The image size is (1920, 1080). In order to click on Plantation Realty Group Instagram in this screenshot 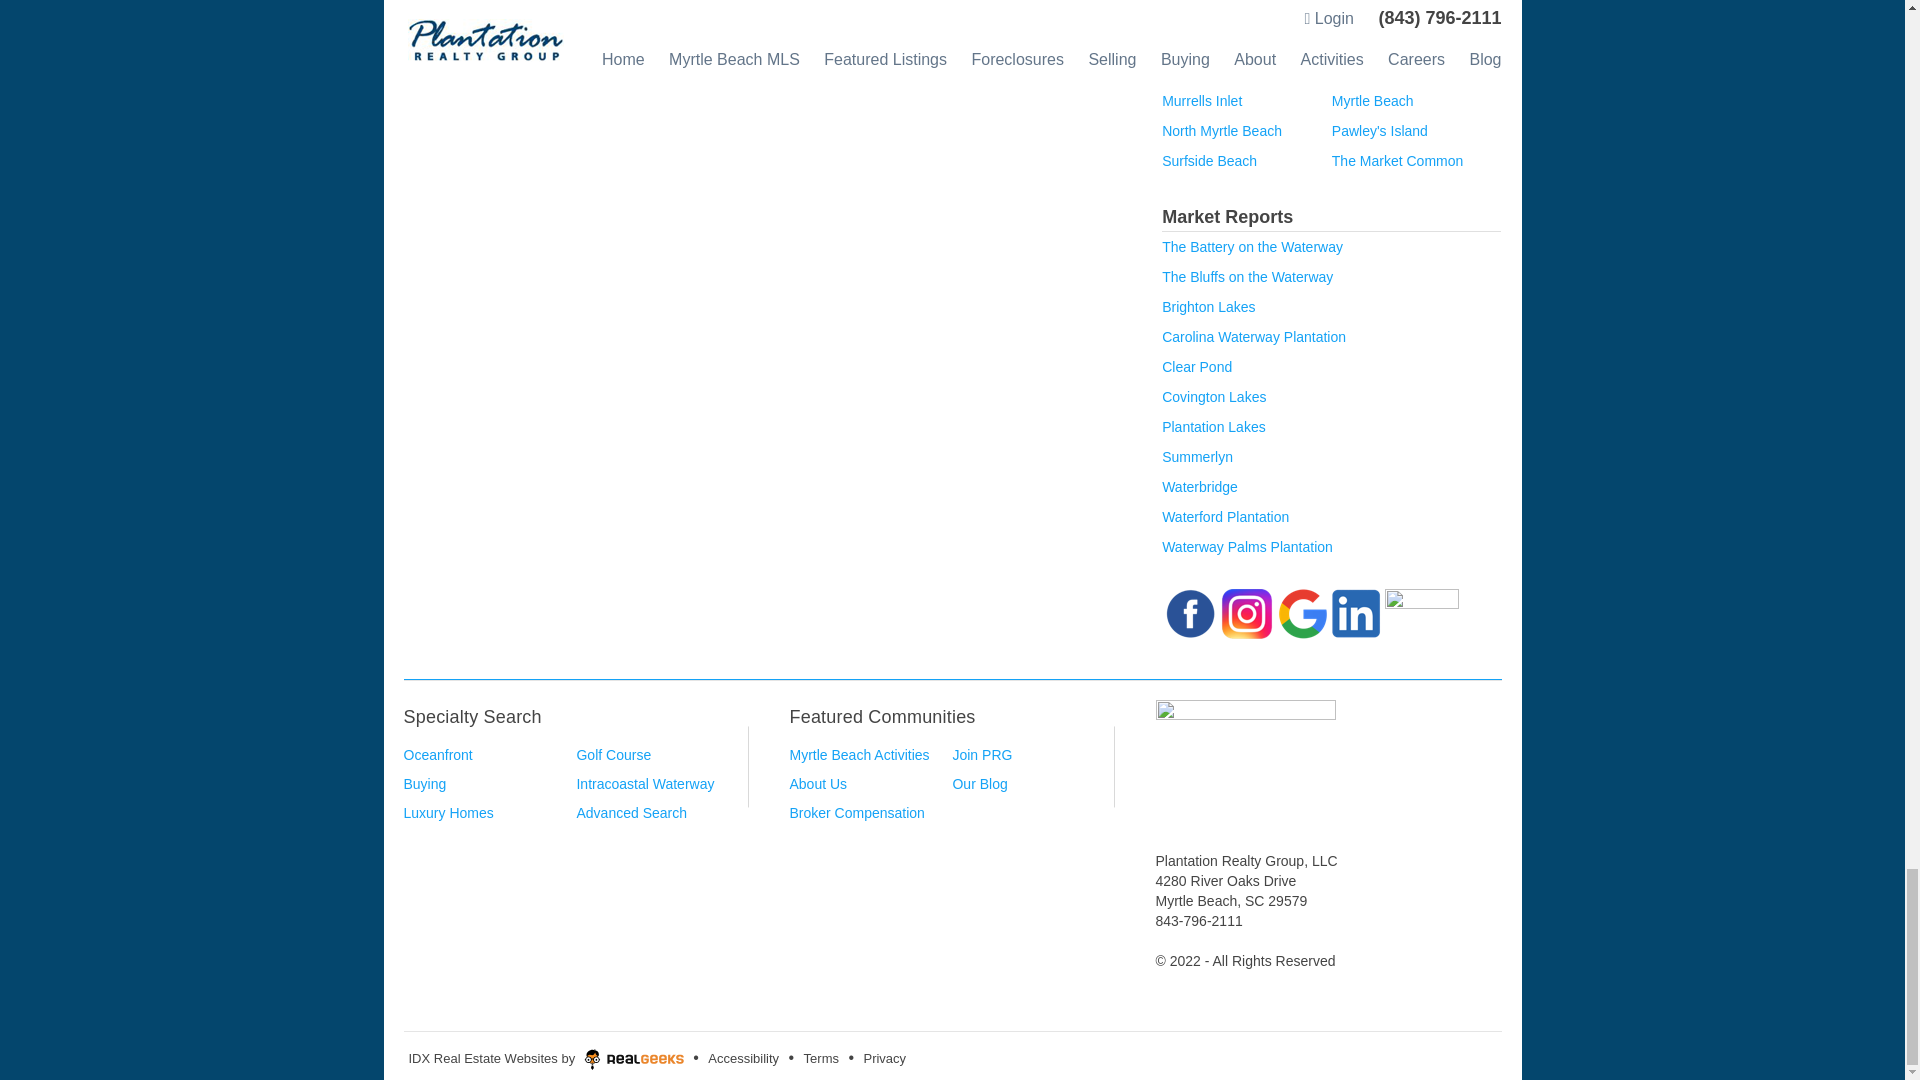, I will do `click(1246, 611)`.